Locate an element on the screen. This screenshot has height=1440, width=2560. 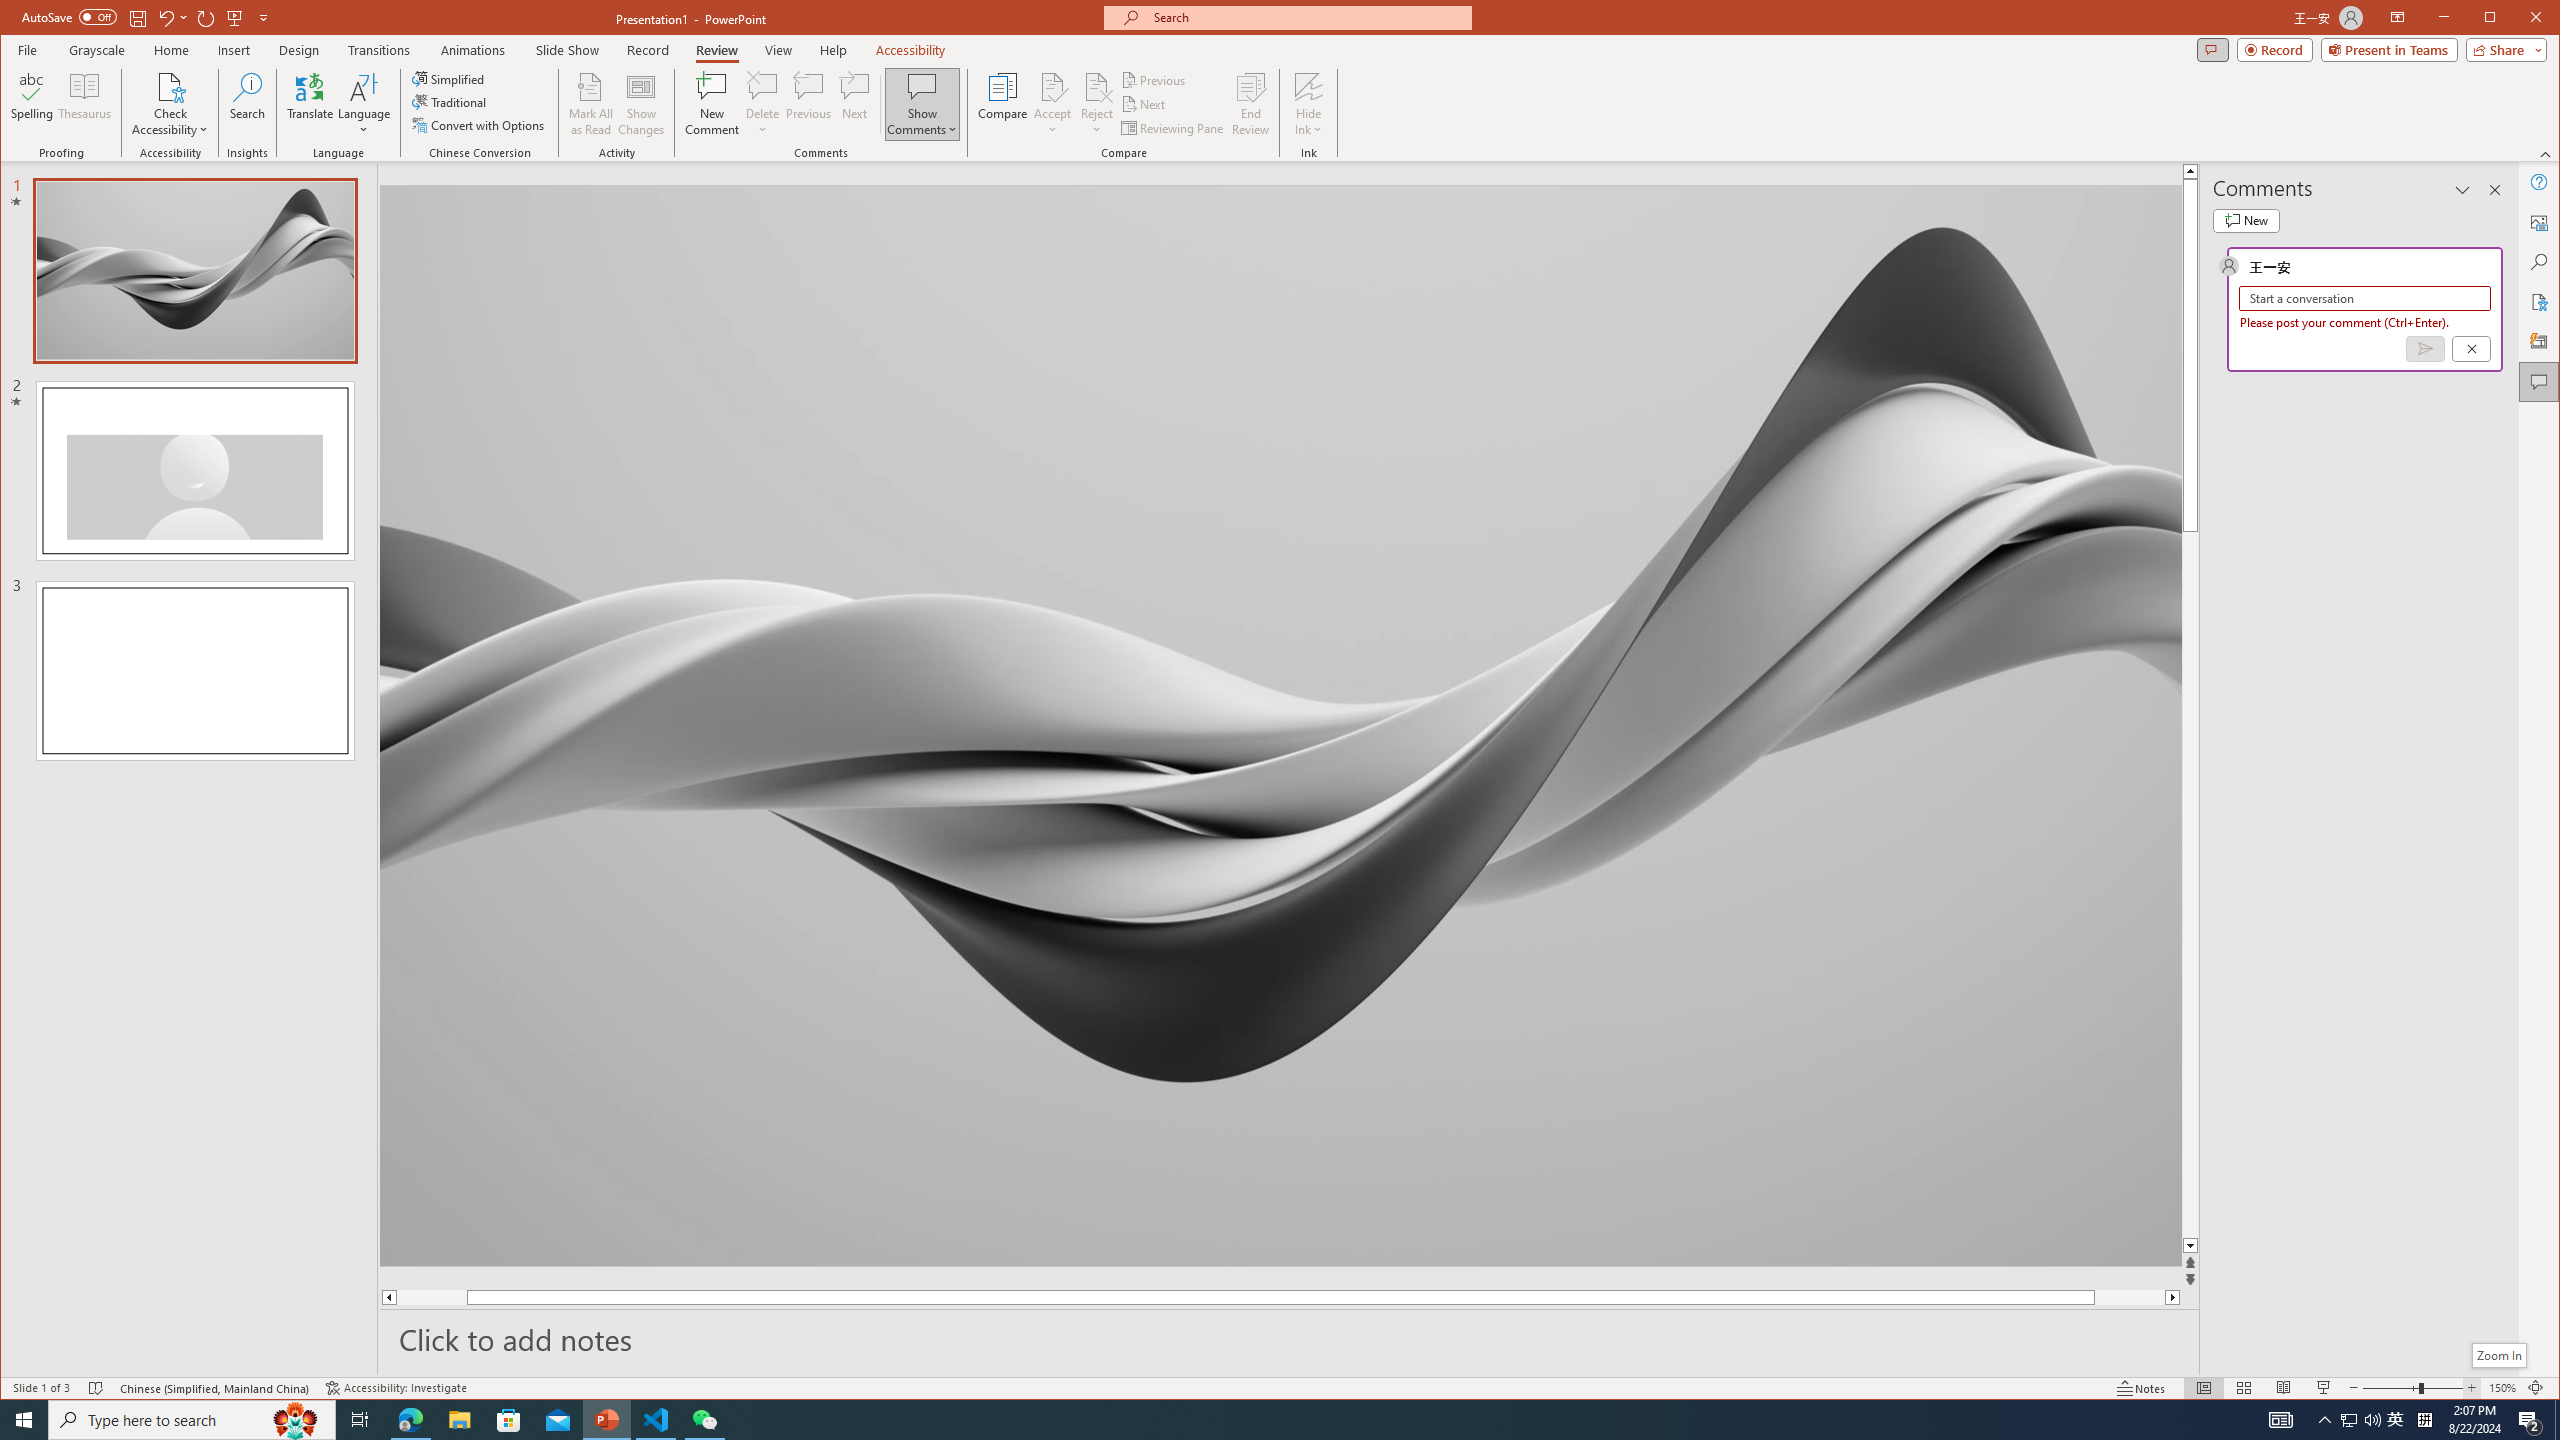
Zoom 150% is located at coordinates (2502, 1388).